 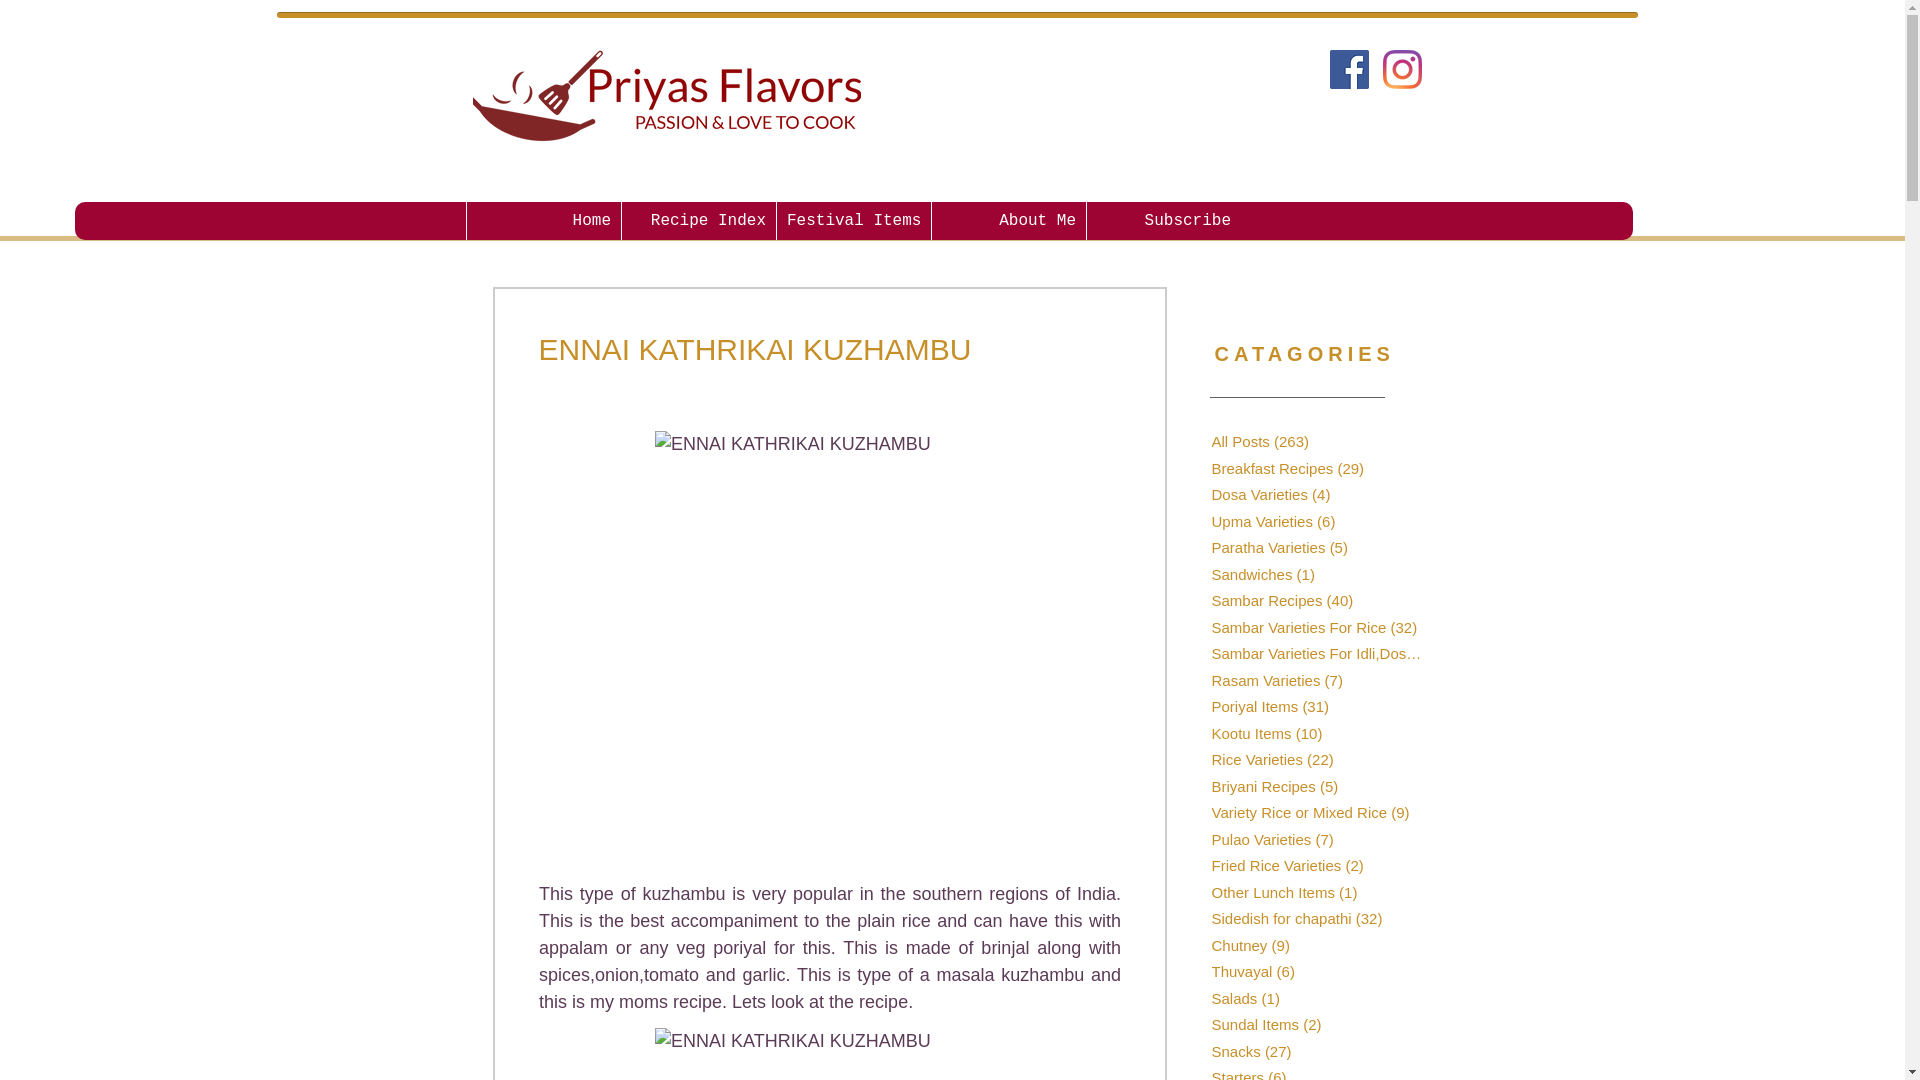 What do you see at coordinates (853, 220) in the screenshot?
I see `Festival Items` at bounding box center [853, 220].